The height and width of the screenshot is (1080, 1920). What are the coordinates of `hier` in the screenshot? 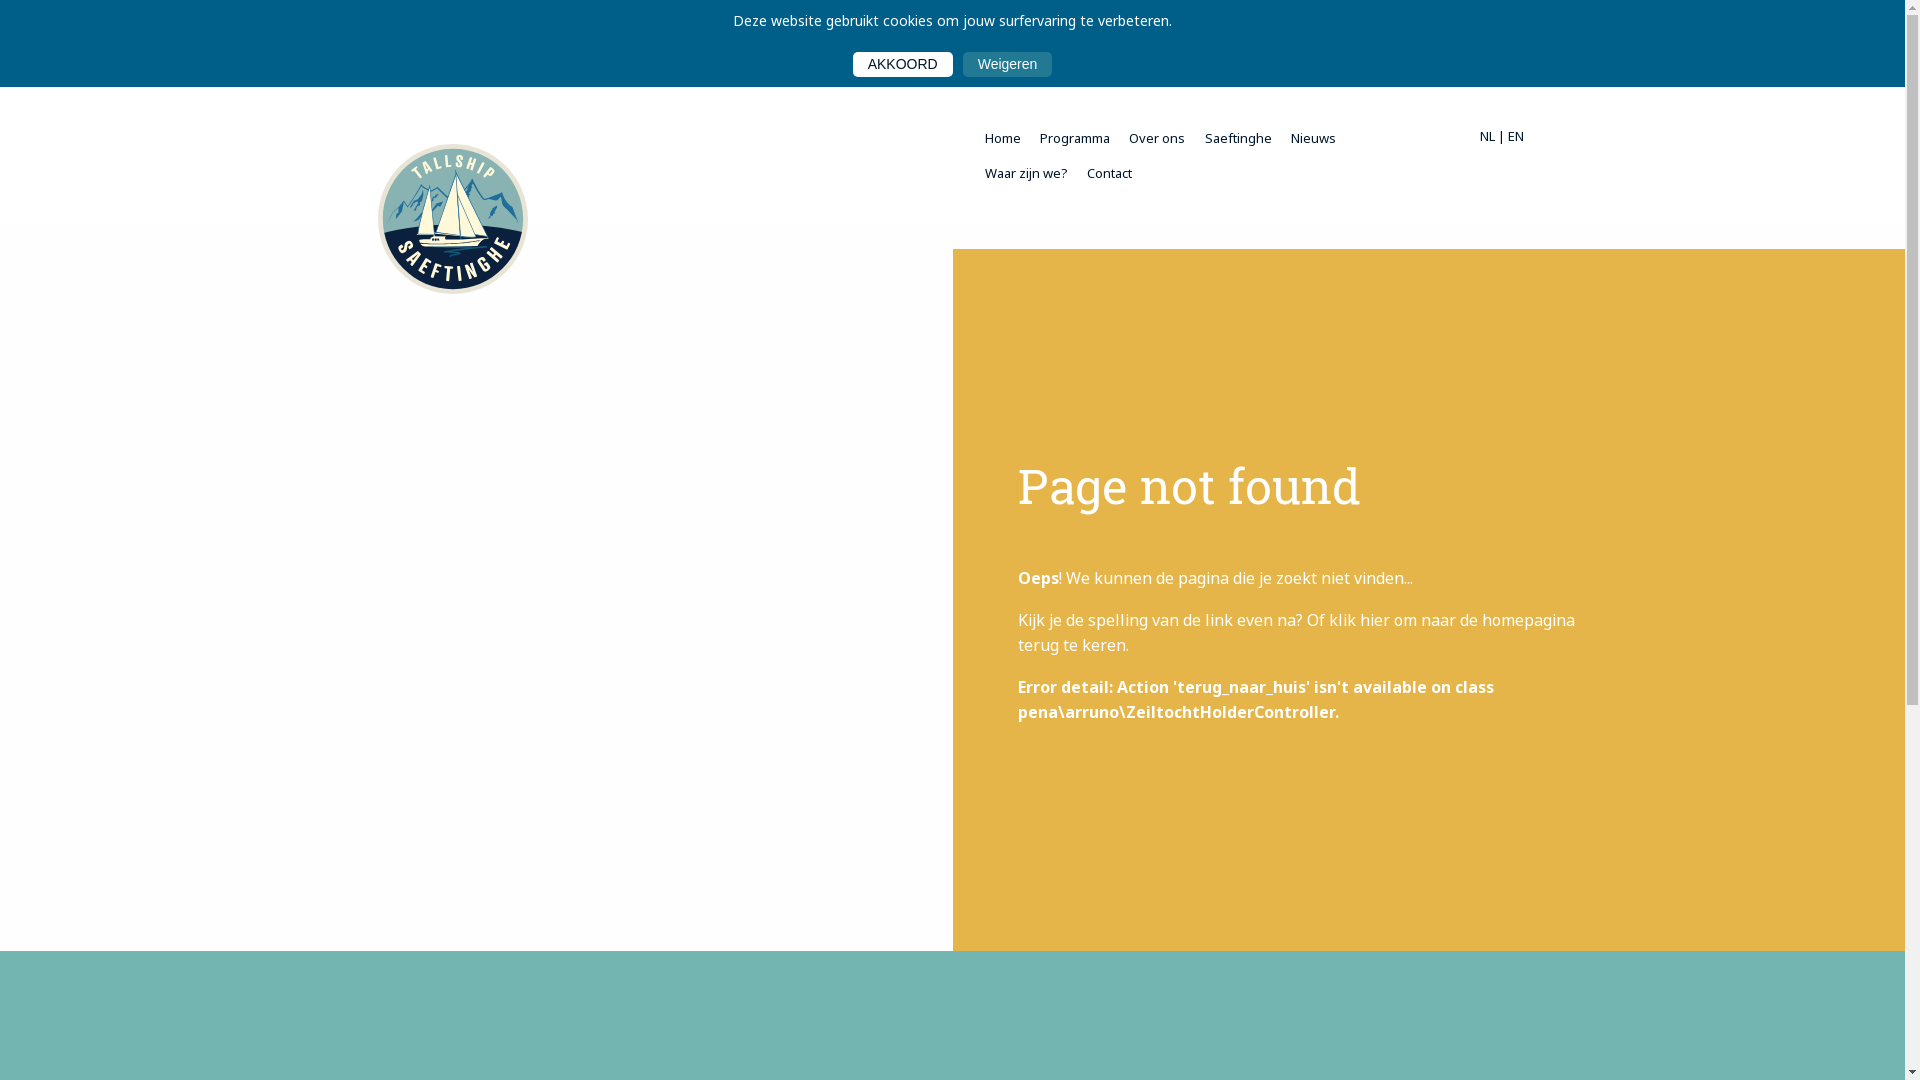 It's located at (1375, 620).